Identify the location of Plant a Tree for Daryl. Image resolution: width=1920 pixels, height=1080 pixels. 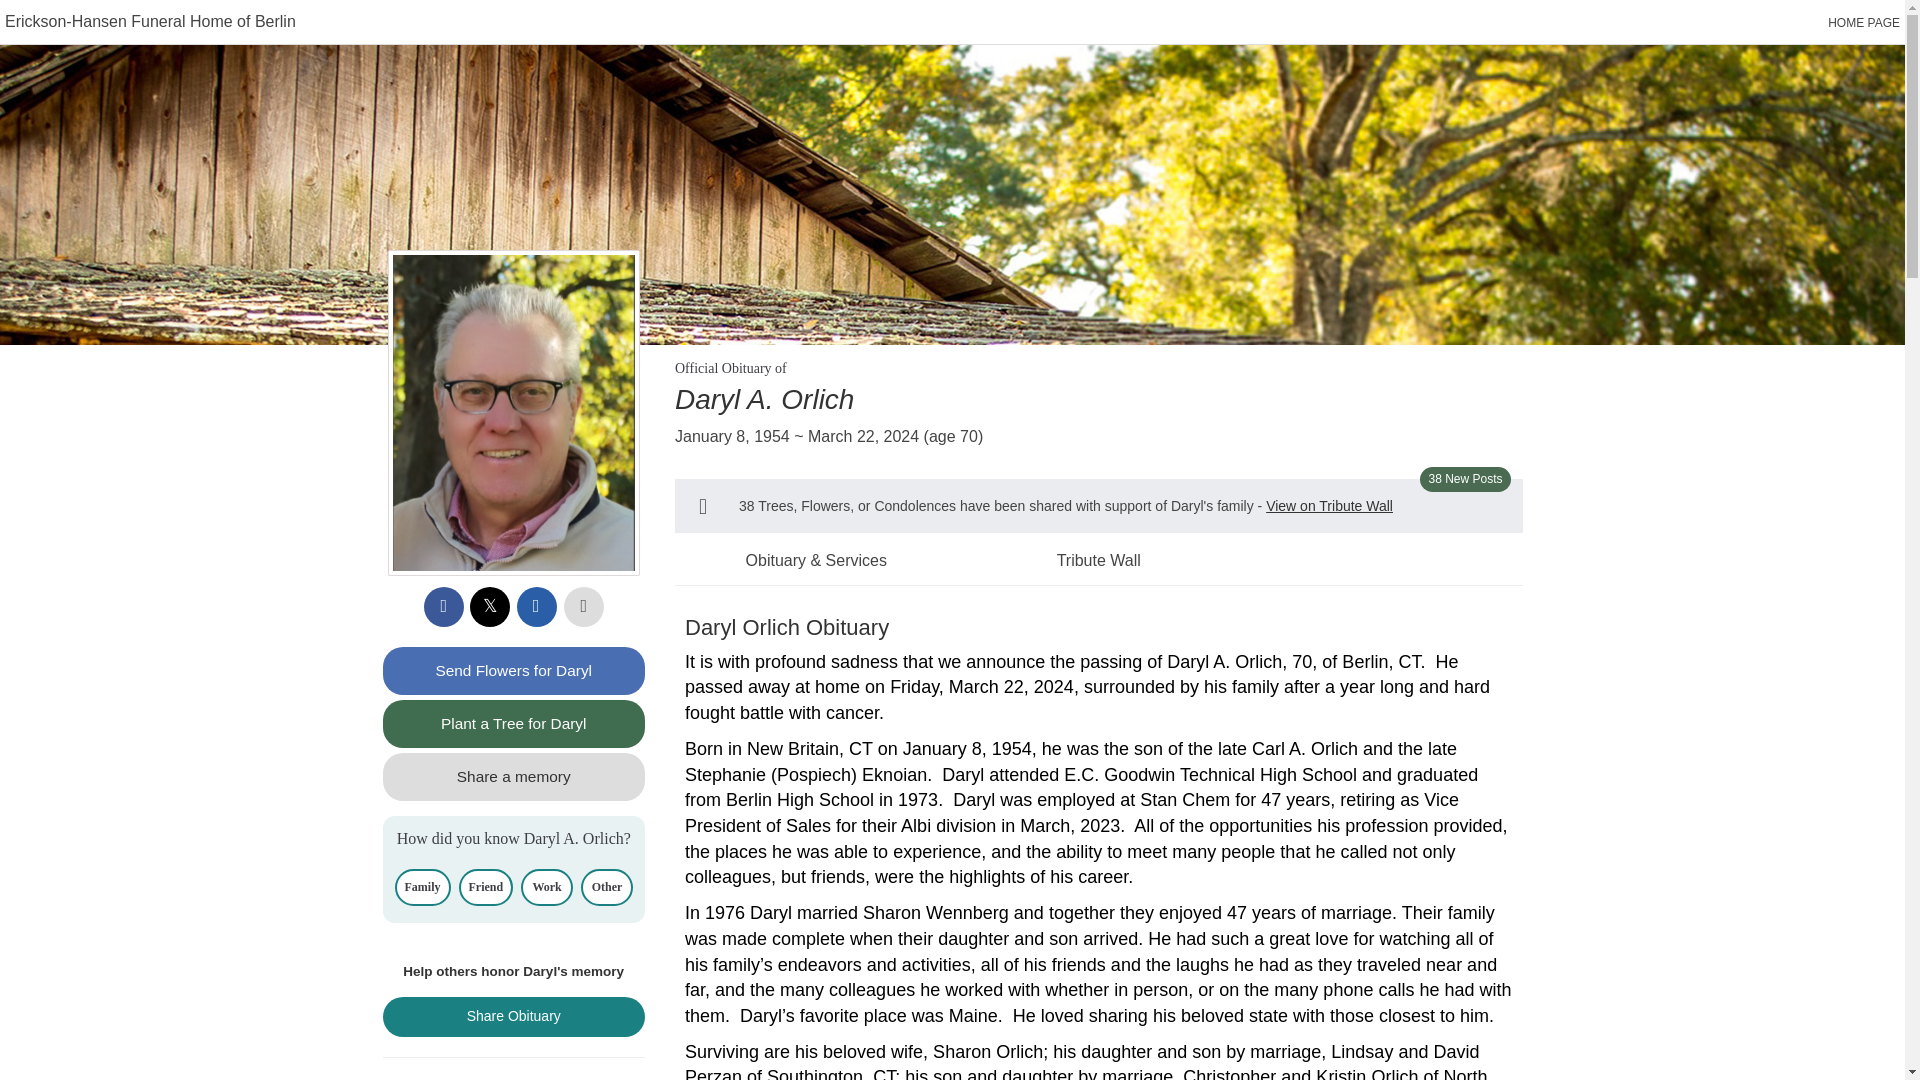
(514, 724).